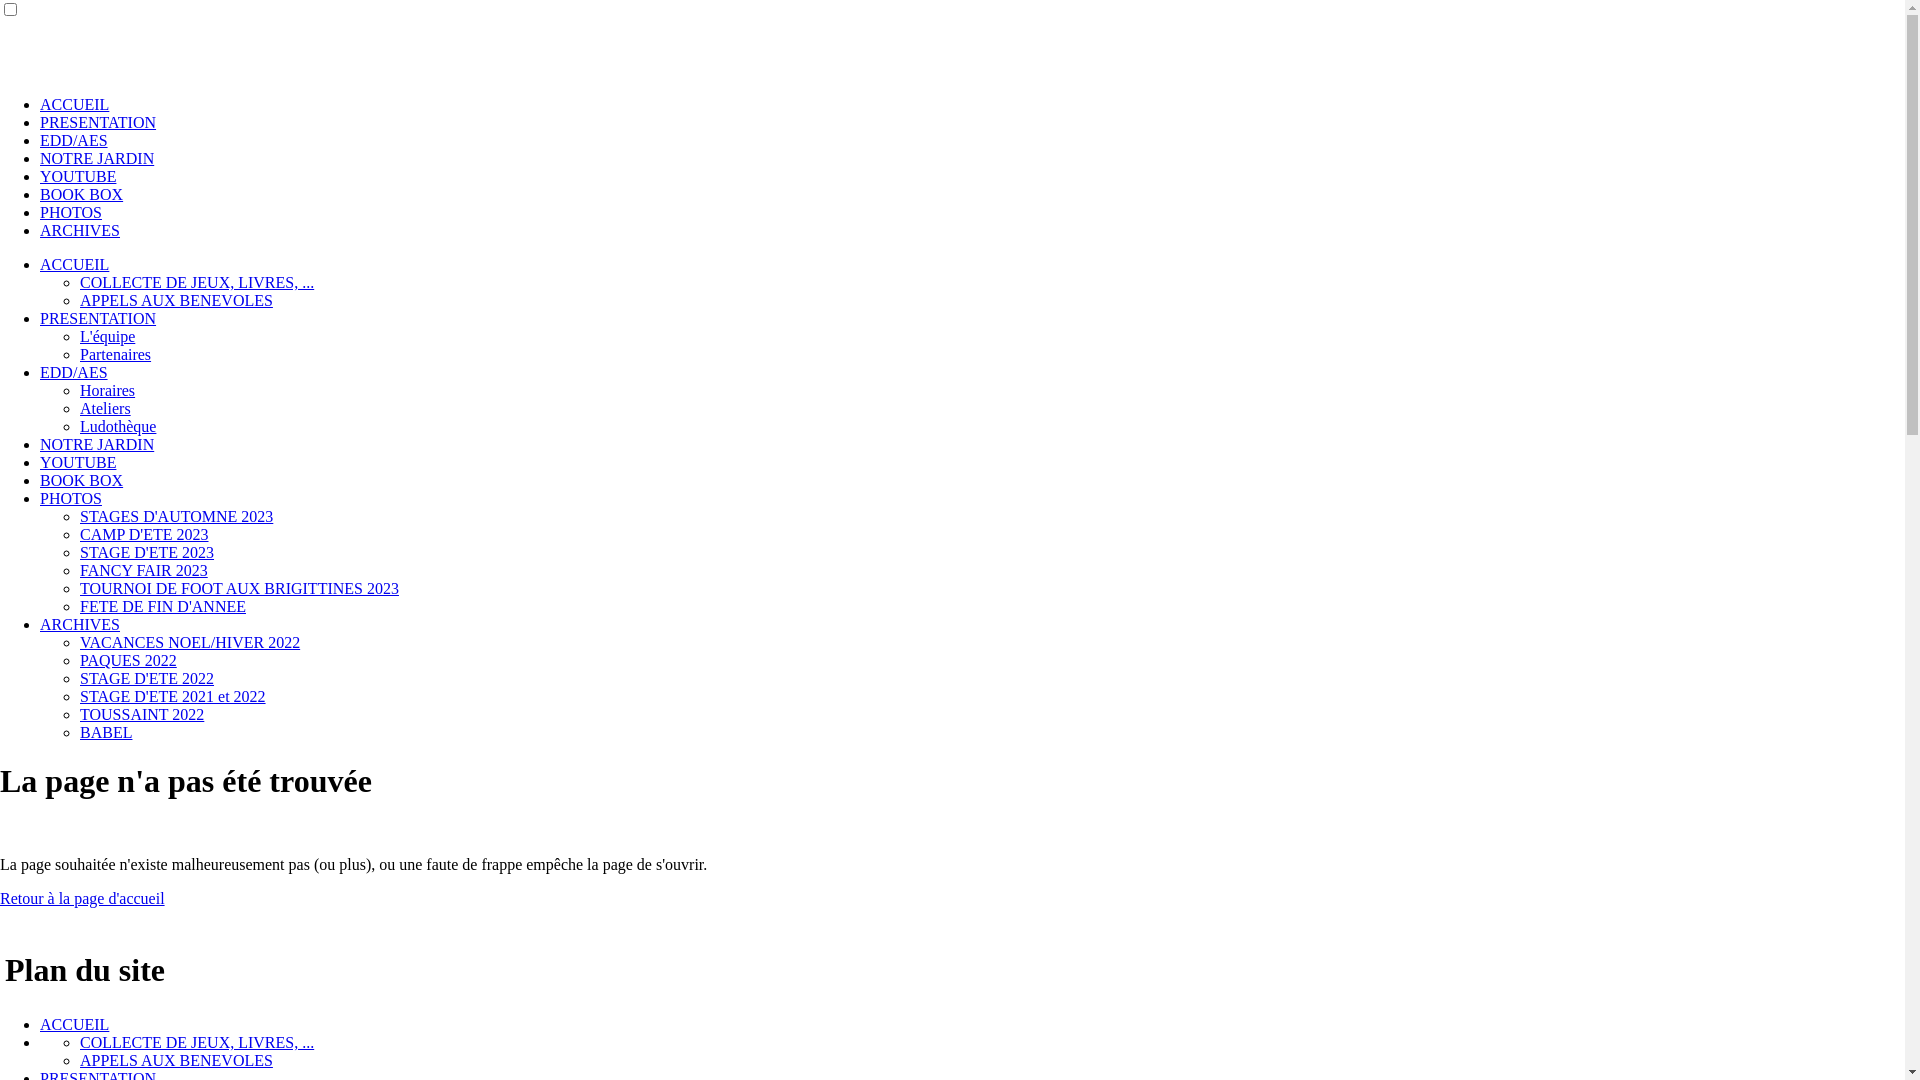 This screenshot has width=1920, height=1080. What do you see at coordinates (74, 140) in the screenshot?
I see `EDD/AES` at bounding box center [74, 140].